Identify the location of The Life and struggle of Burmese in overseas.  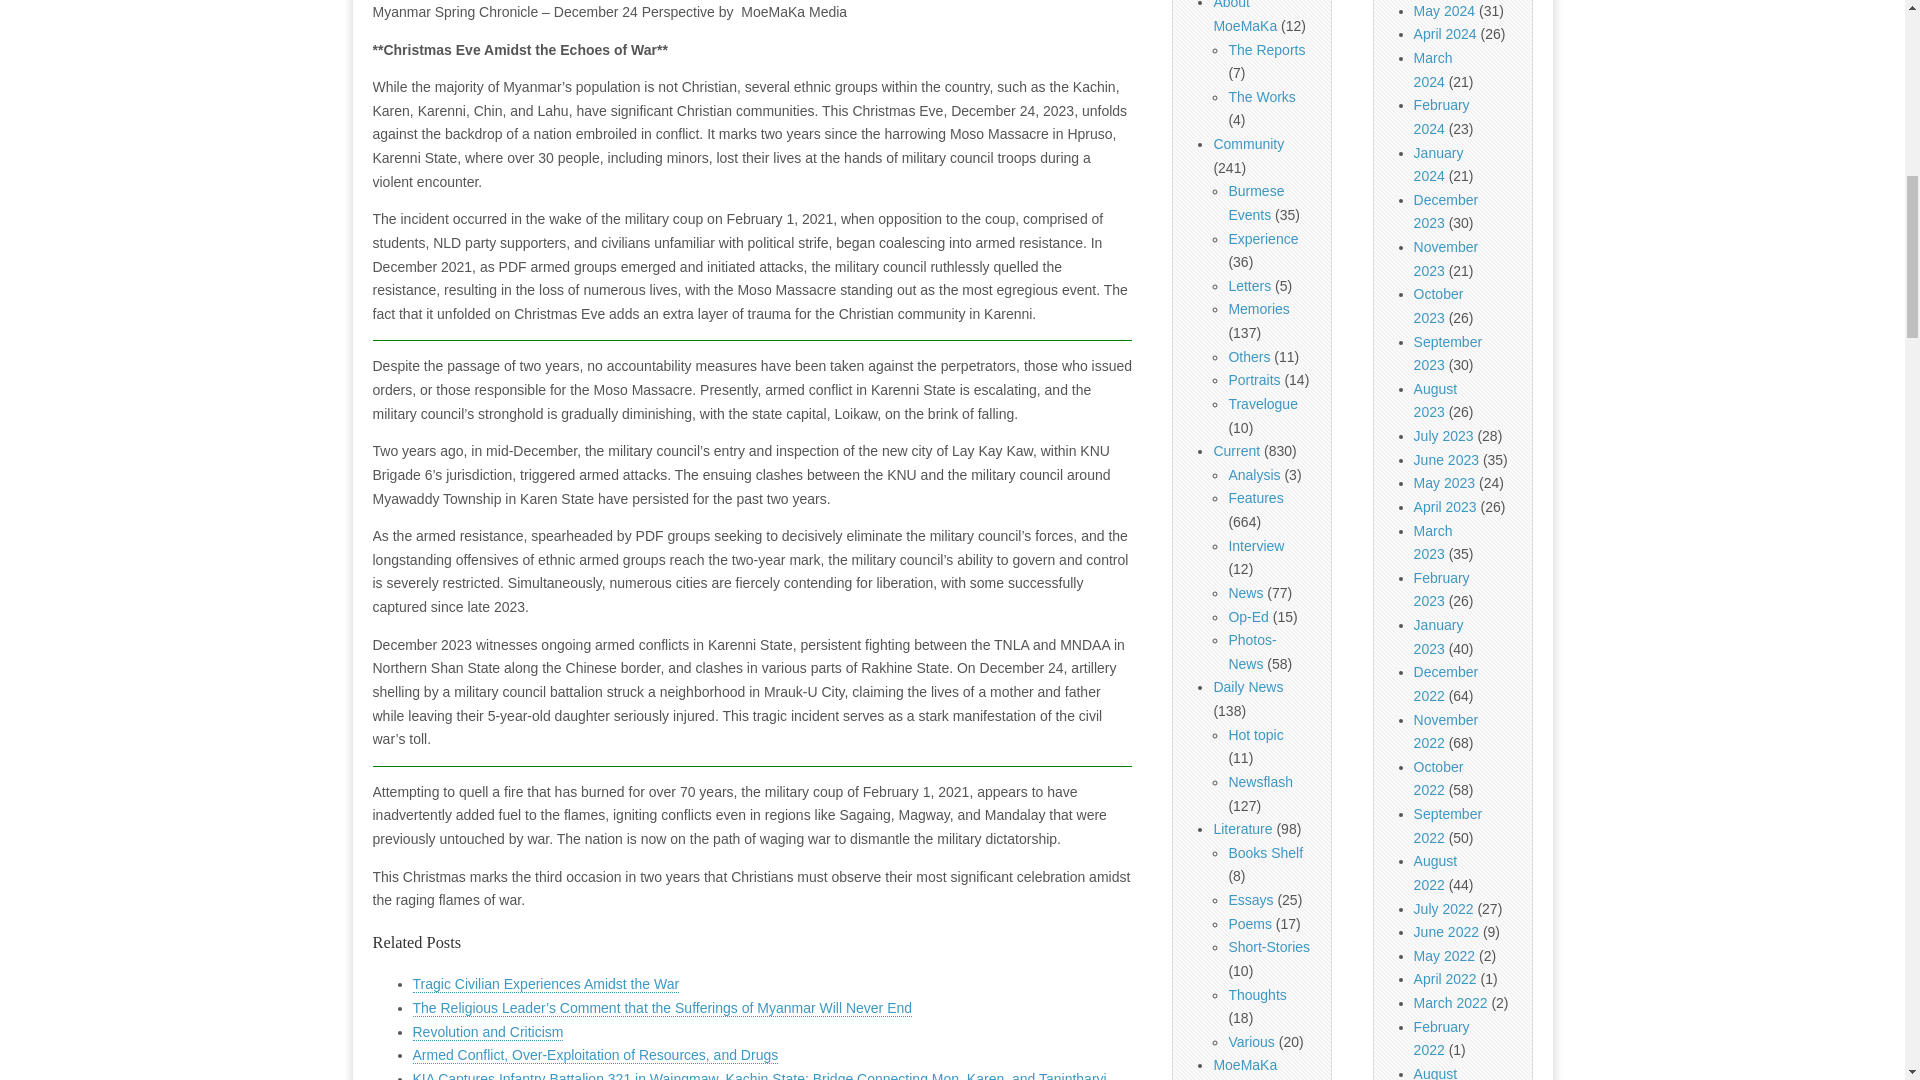
(1256, 202).